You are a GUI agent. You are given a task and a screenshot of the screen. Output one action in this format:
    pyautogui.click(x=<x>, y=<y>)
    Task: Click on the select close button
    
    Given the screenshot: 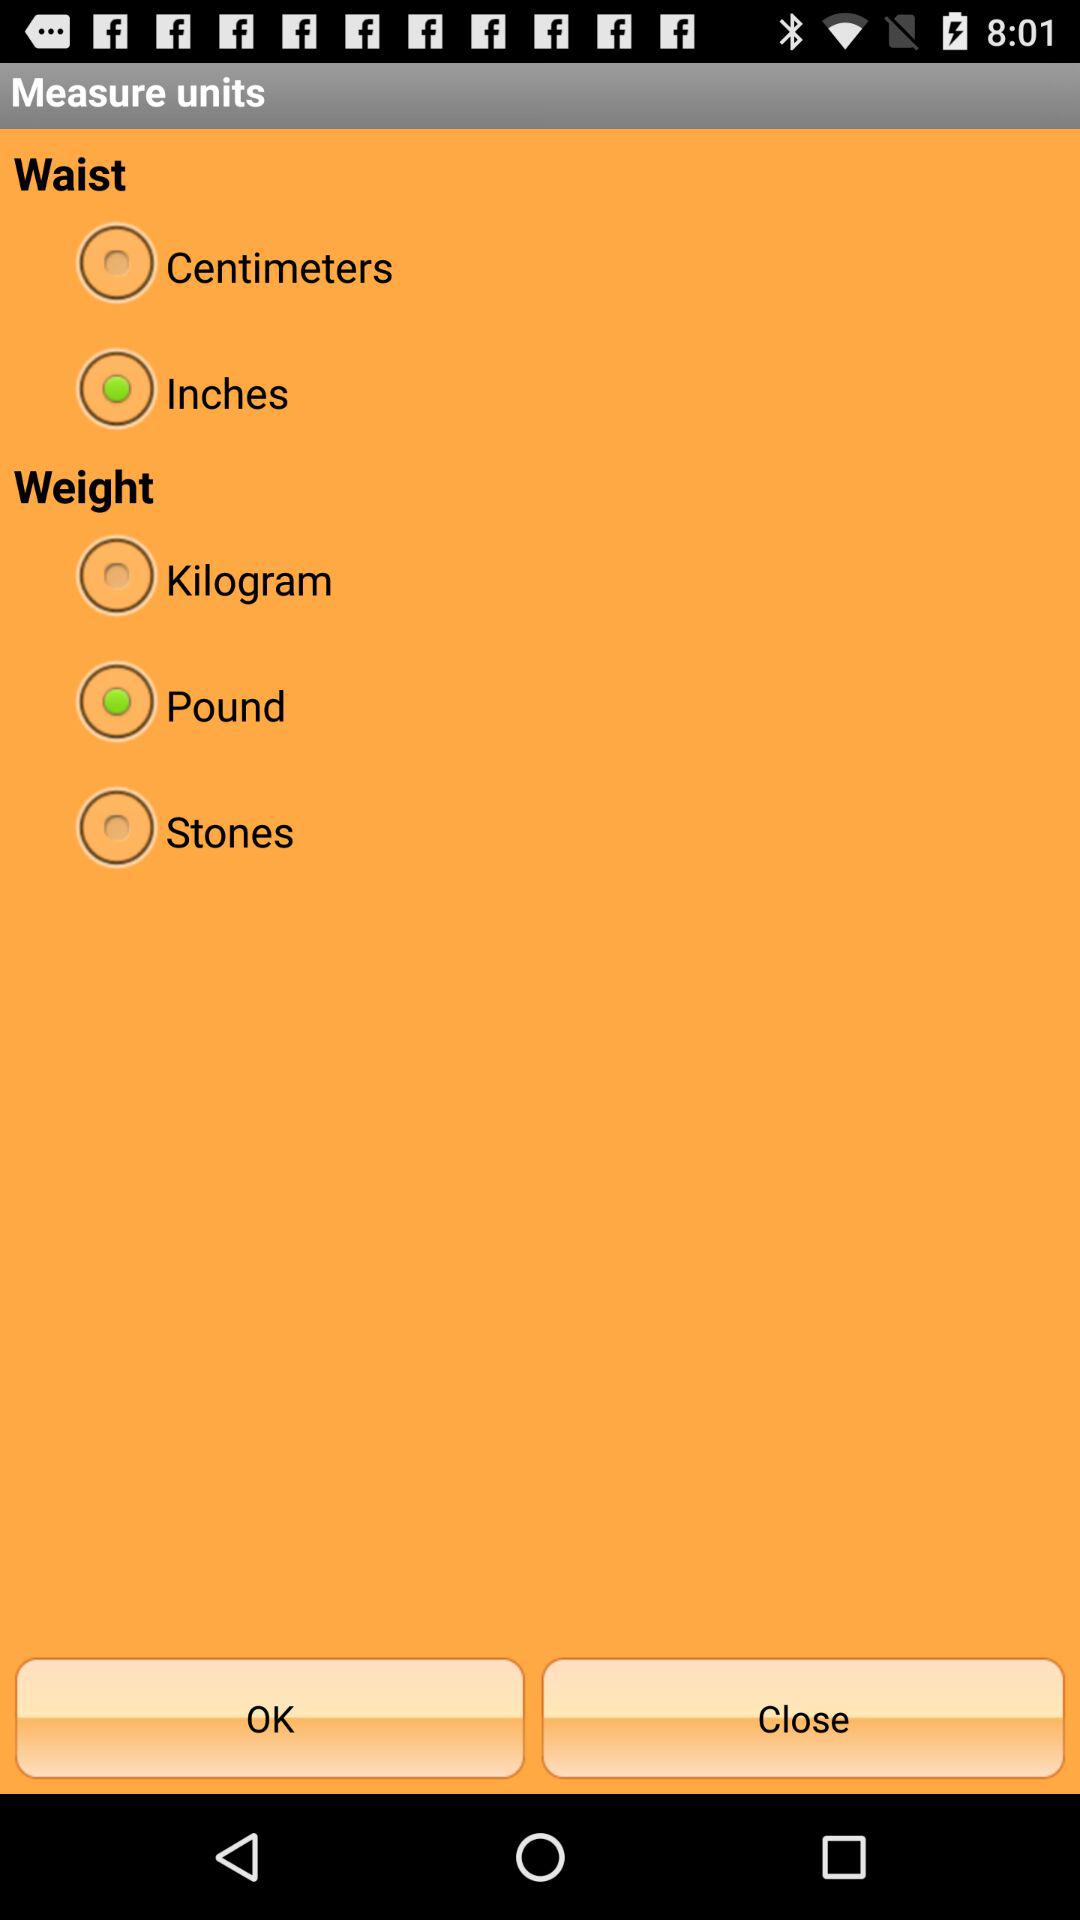 What is the action you would take?
    pyautogui.click(x=803, y=1718)
    